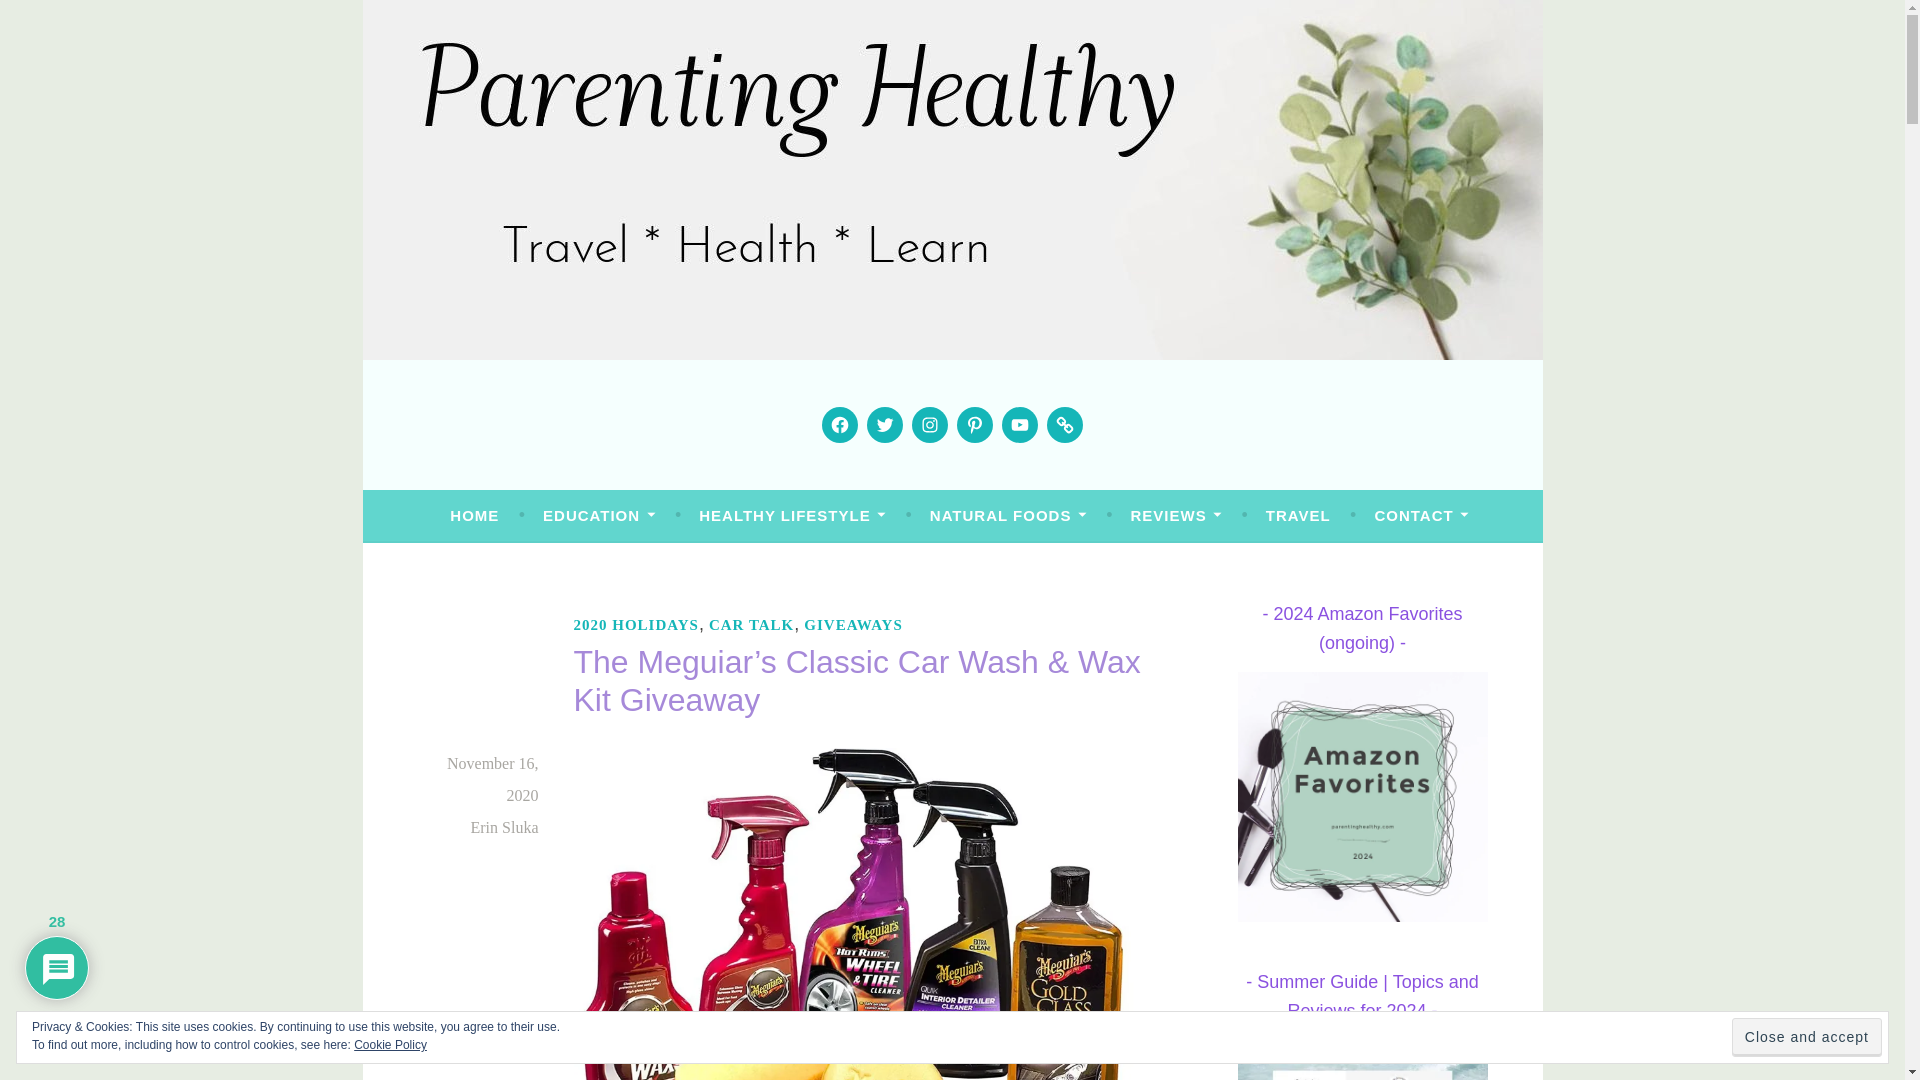  I want to click on CONTACT, so click(1421, 515).